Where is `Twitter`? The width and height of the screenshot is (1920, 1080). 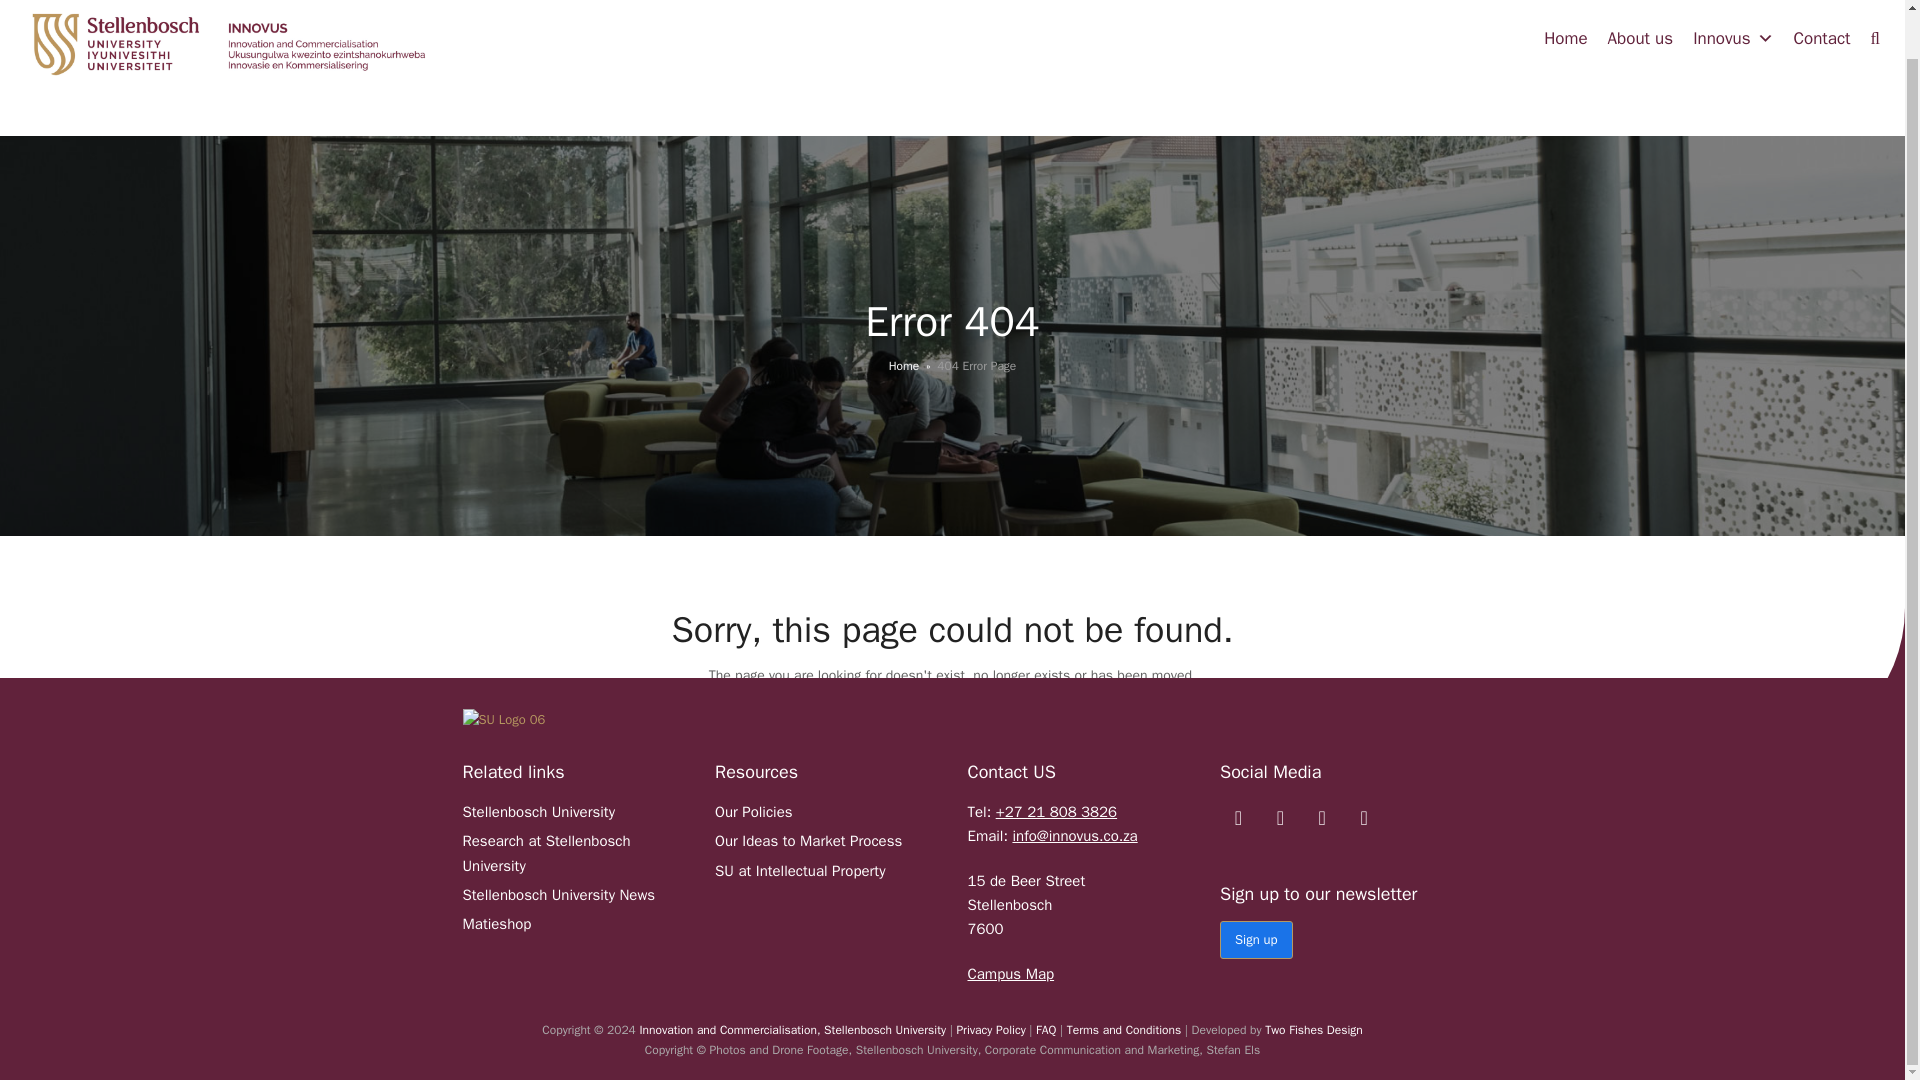
Twitter is located at coordinates (1364, 818).